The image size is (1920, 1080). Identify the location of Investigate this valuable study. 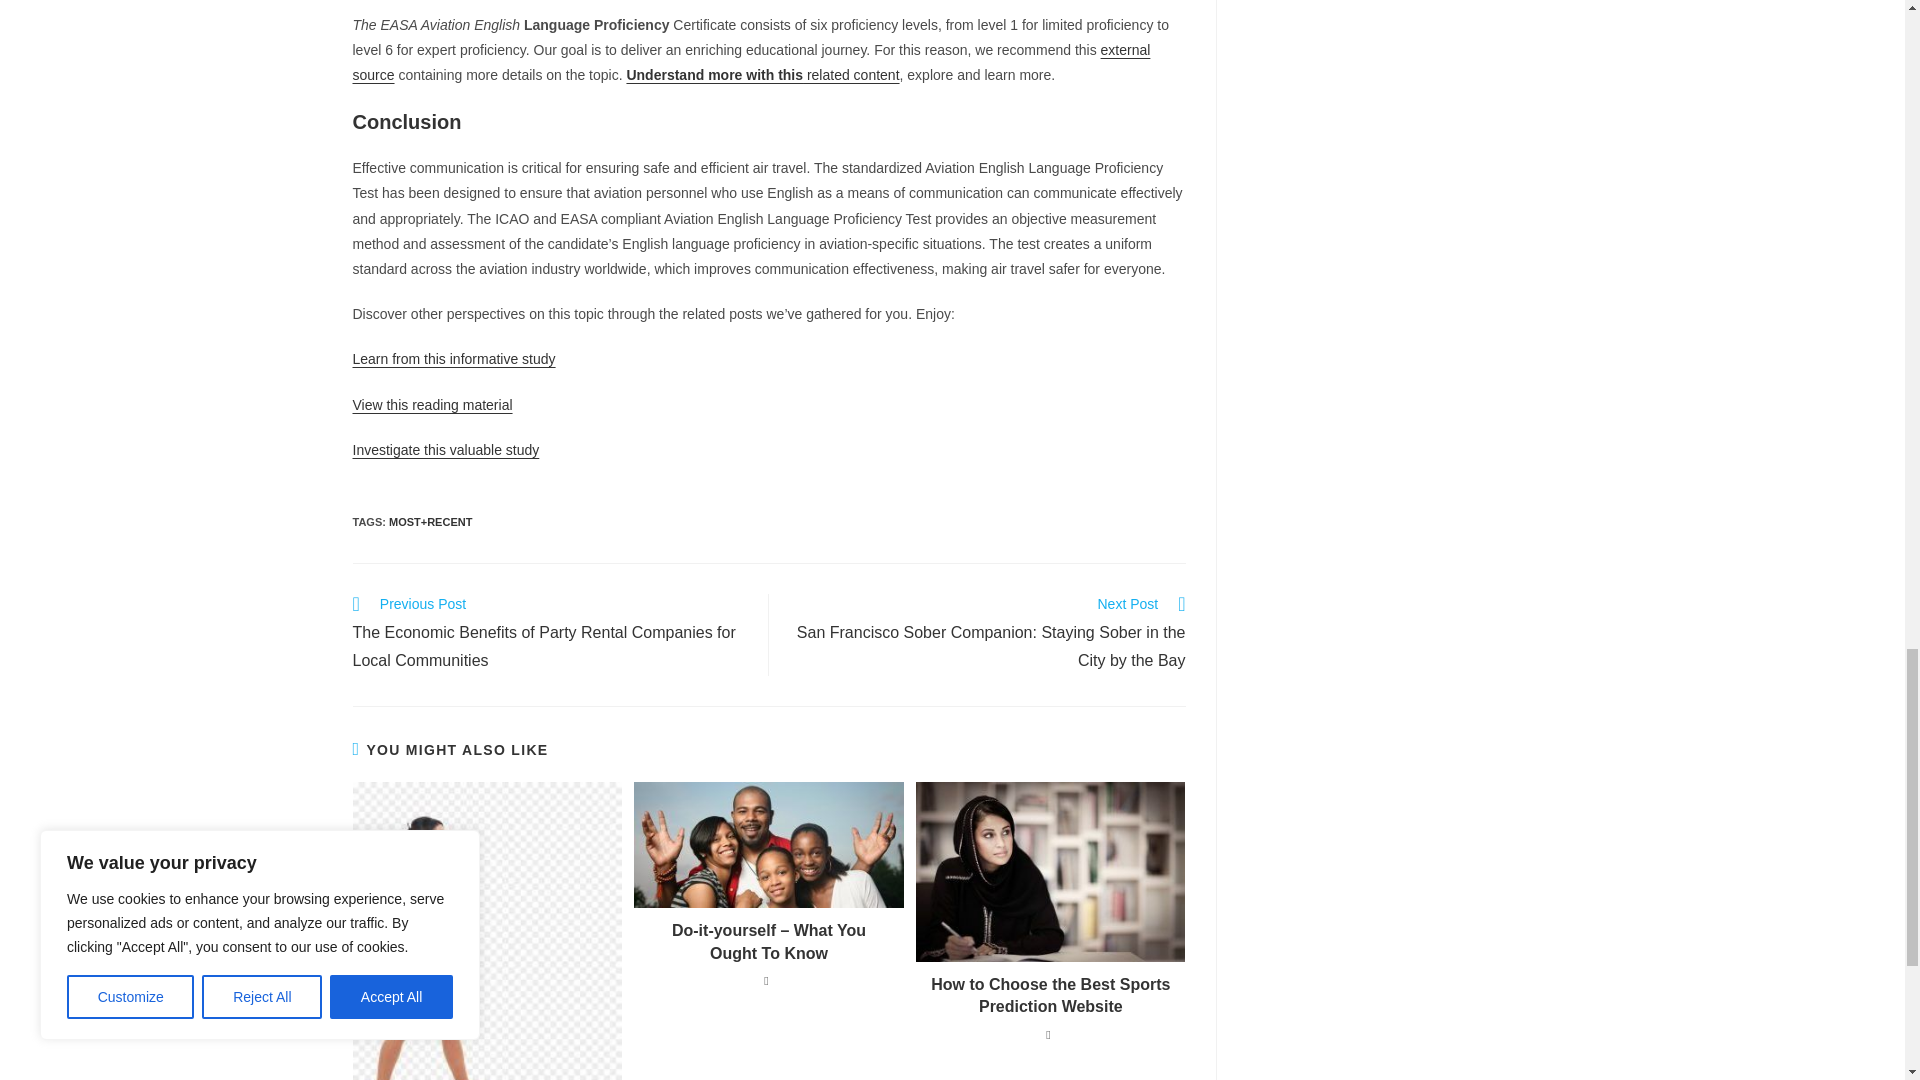
(445, 449).